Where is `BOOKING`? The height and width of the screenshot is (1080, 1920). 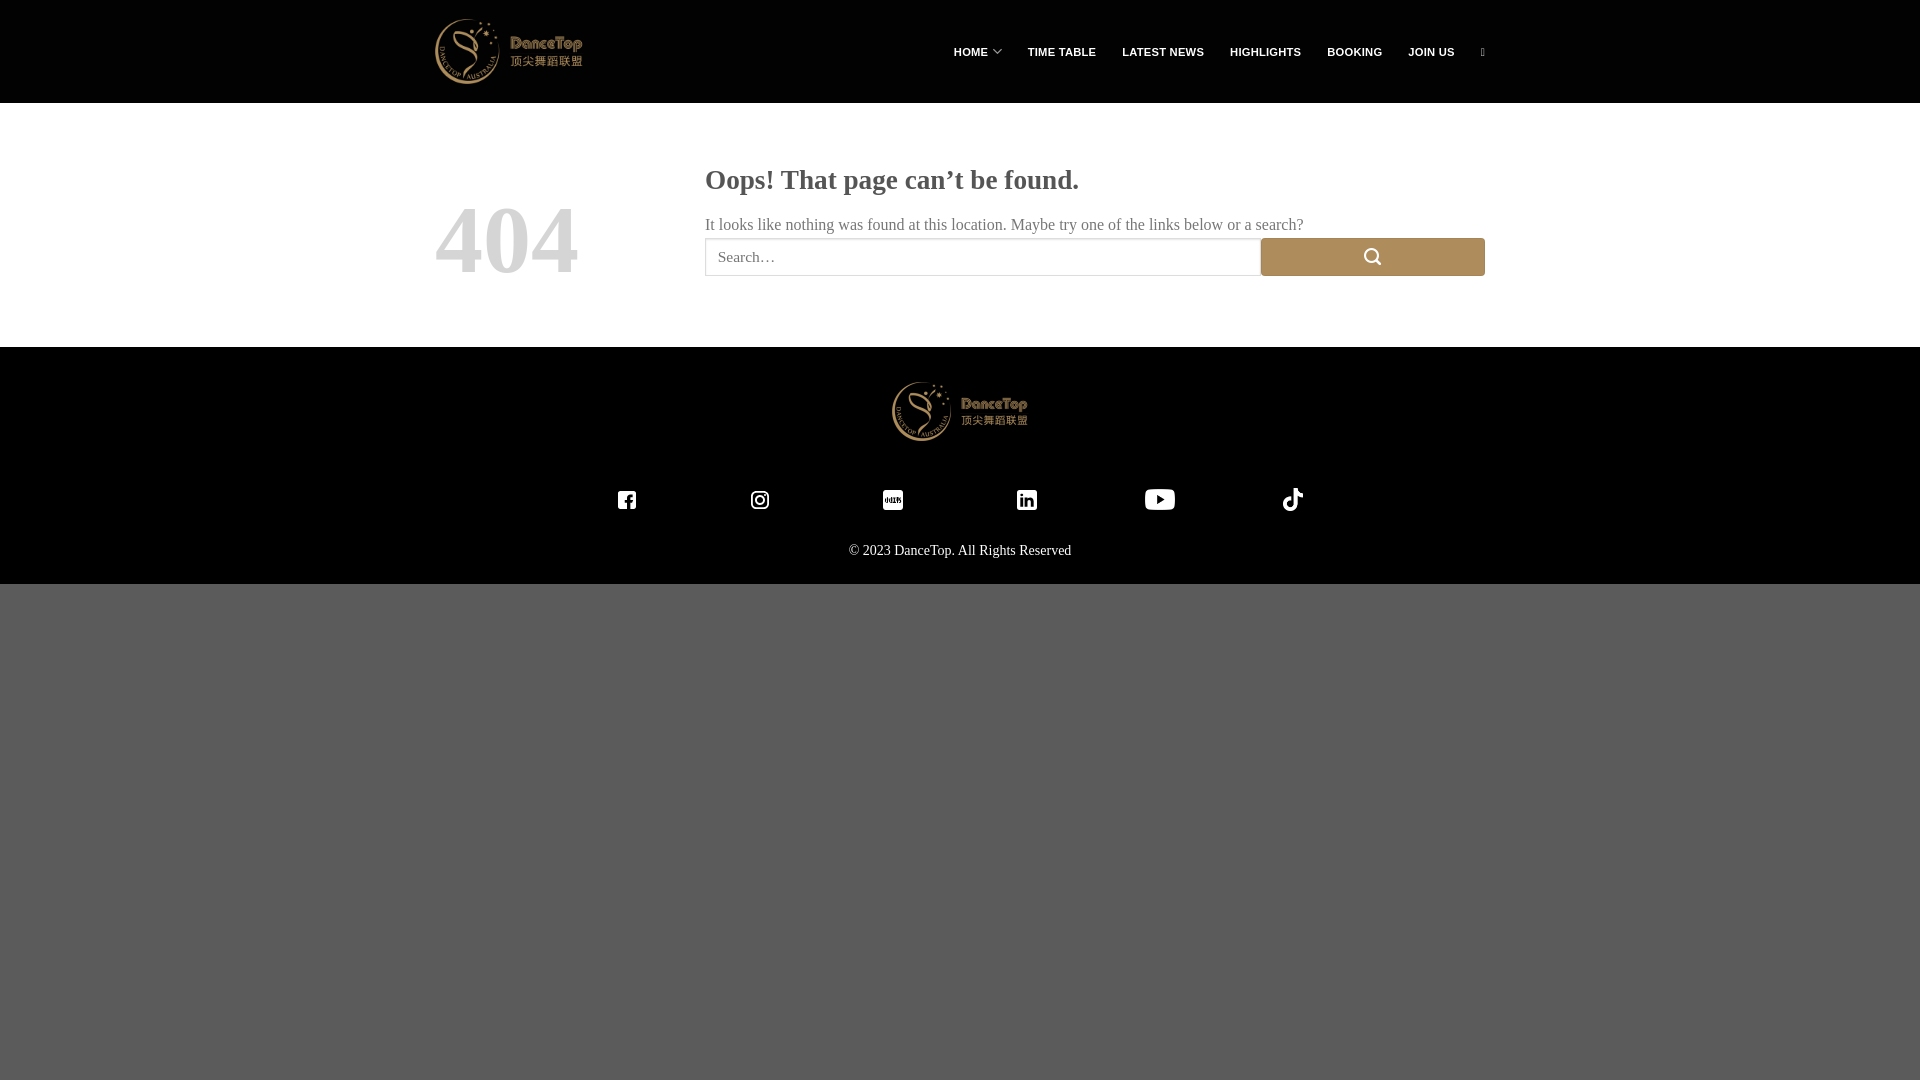
BOOKING is located at coordinates (1354, 52).